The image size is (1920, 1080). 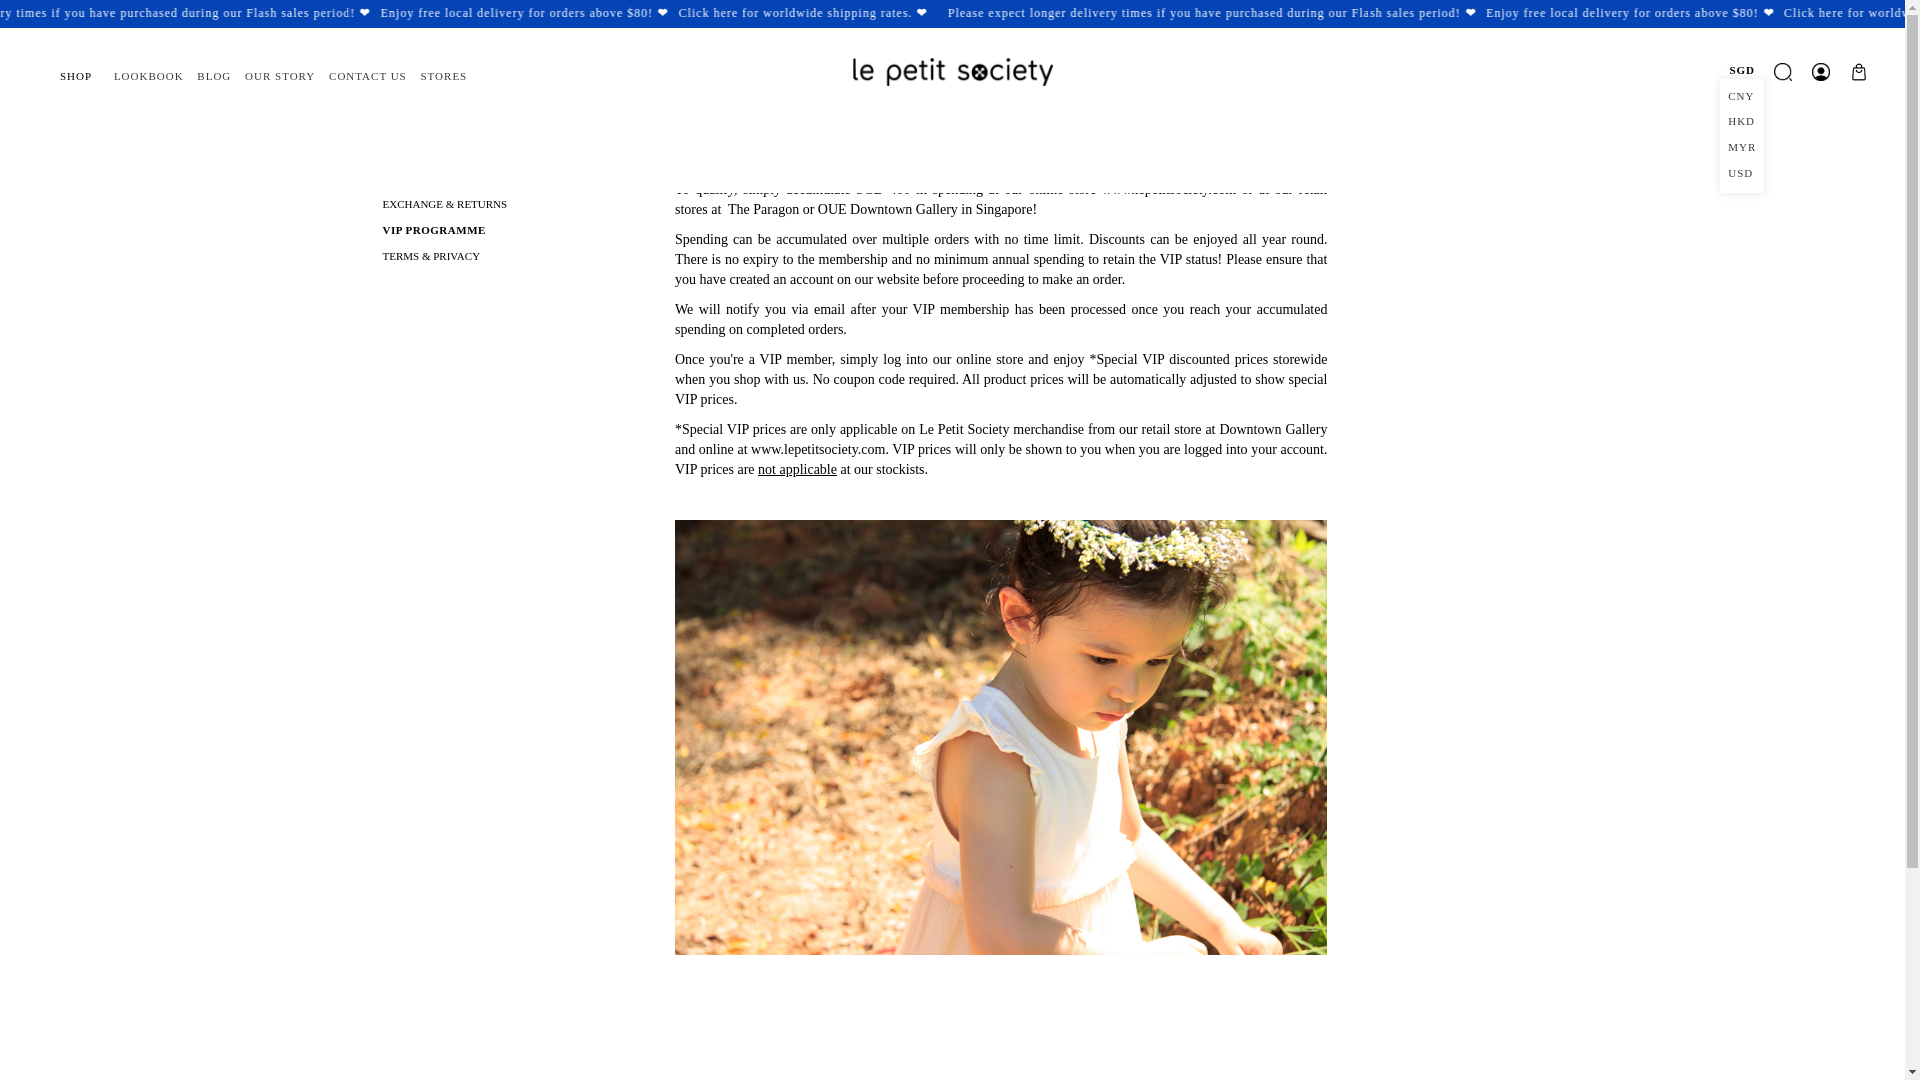 I want to click on here, so click(x=882, y=13).